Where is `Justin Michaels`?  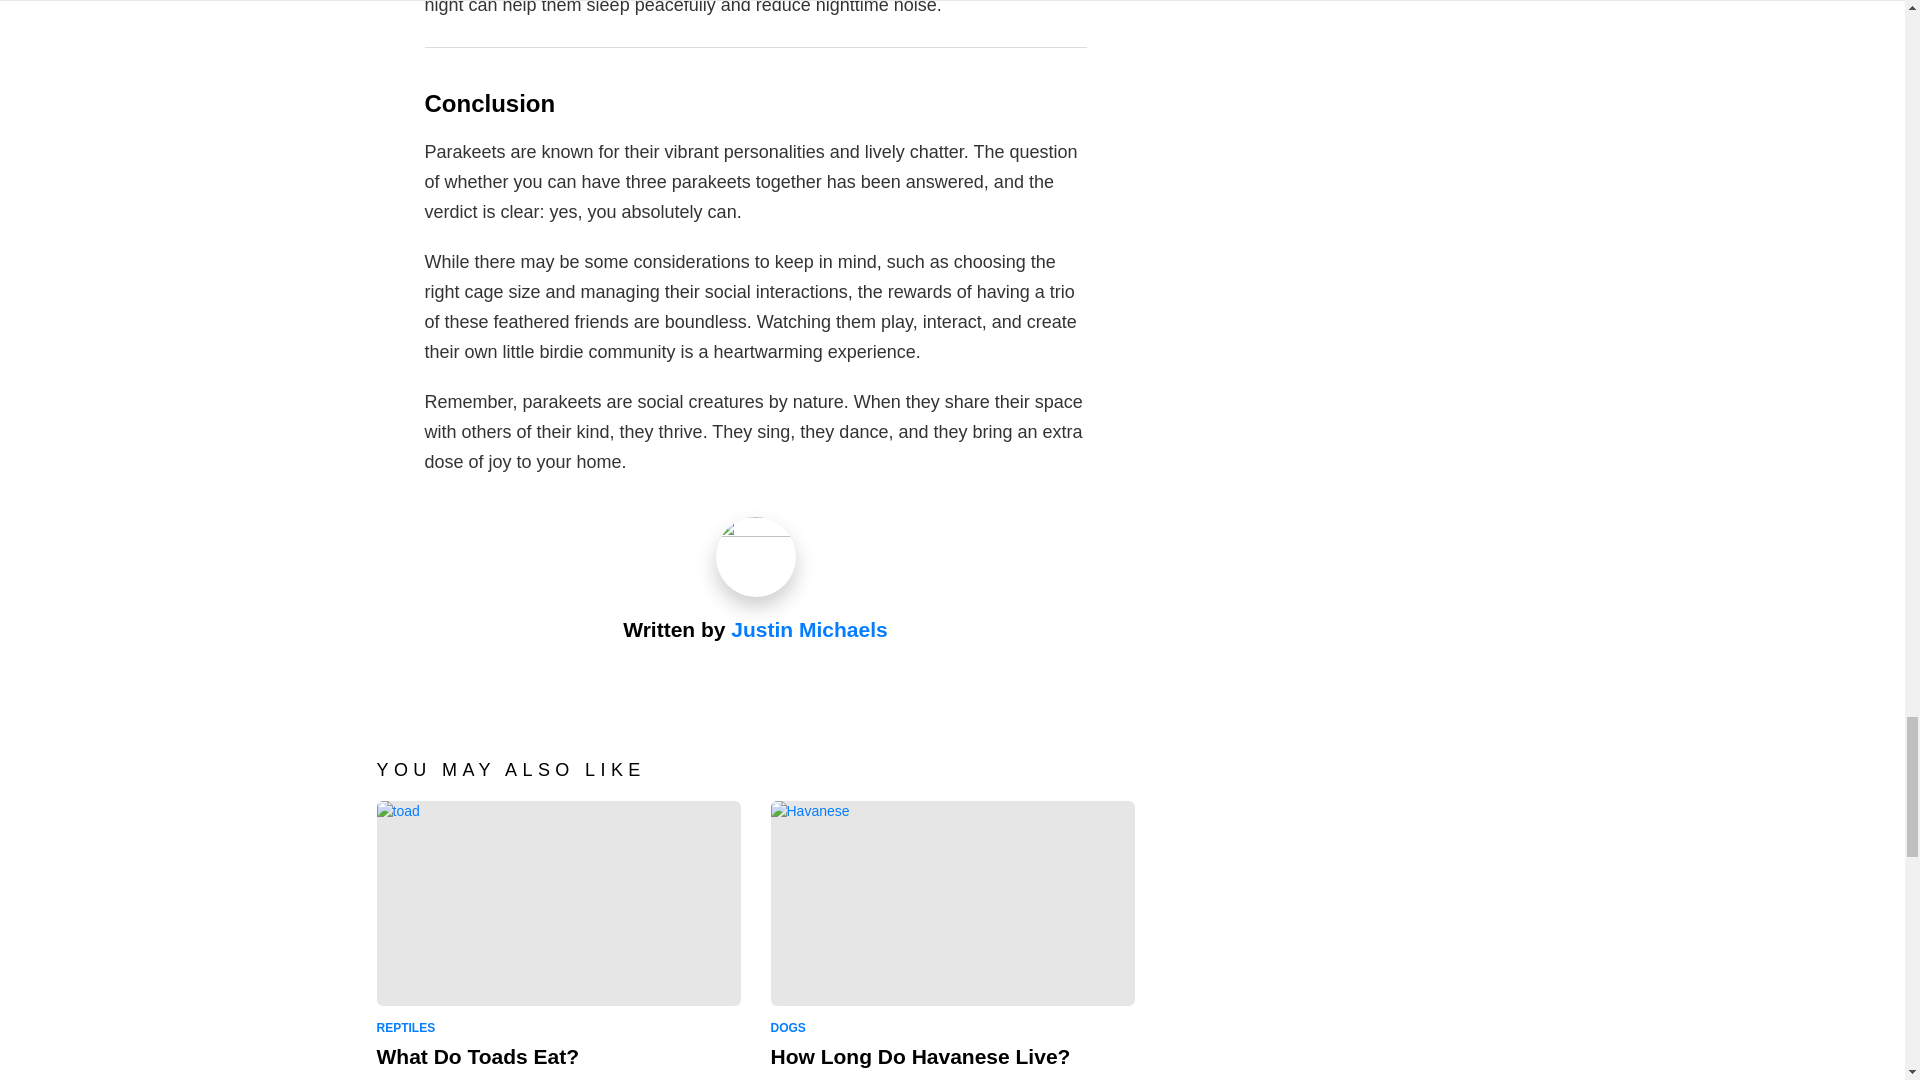
Justin Michaels is located at coordinates (809, 629).